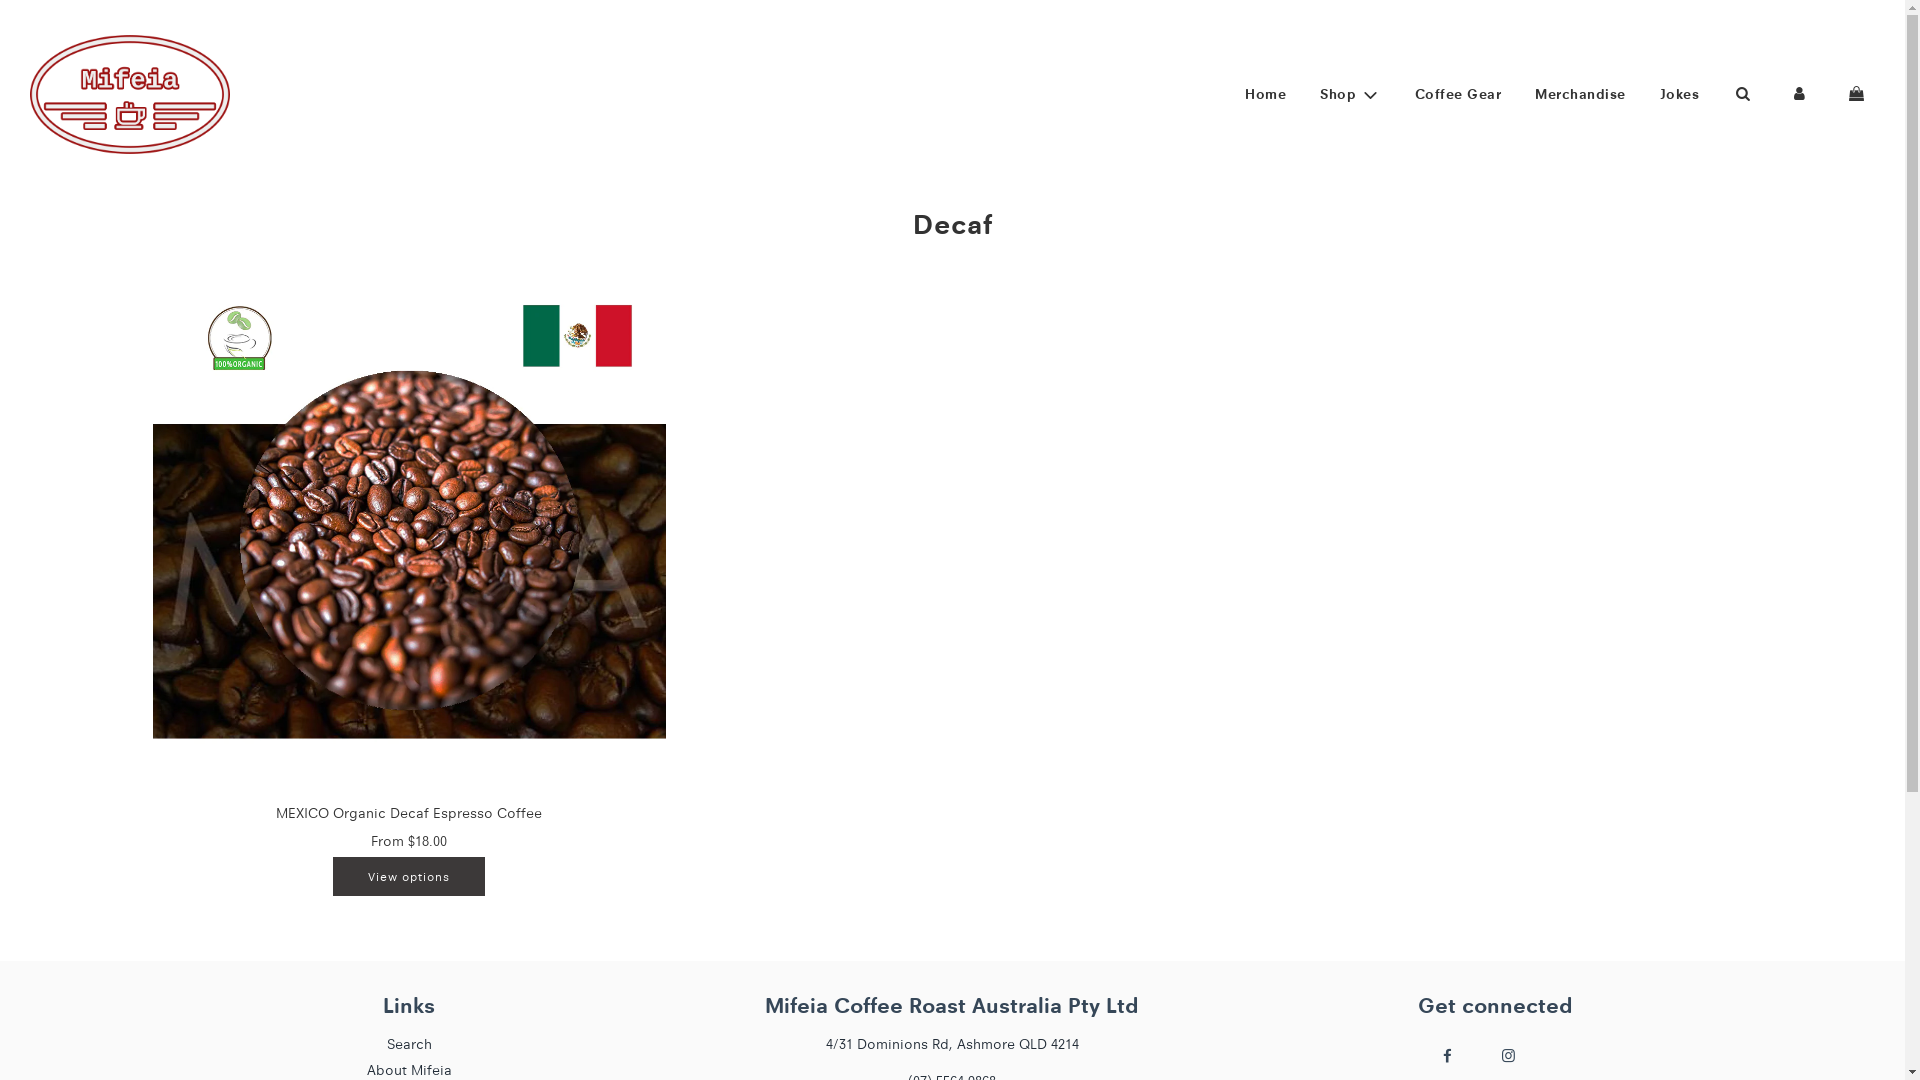 This screenshot has height=1080, width=1920. Describe the element at coordinates (408, 540) in the screenshot. I see `MEXICO Organic Decaf Espresso Coffee` at that location.